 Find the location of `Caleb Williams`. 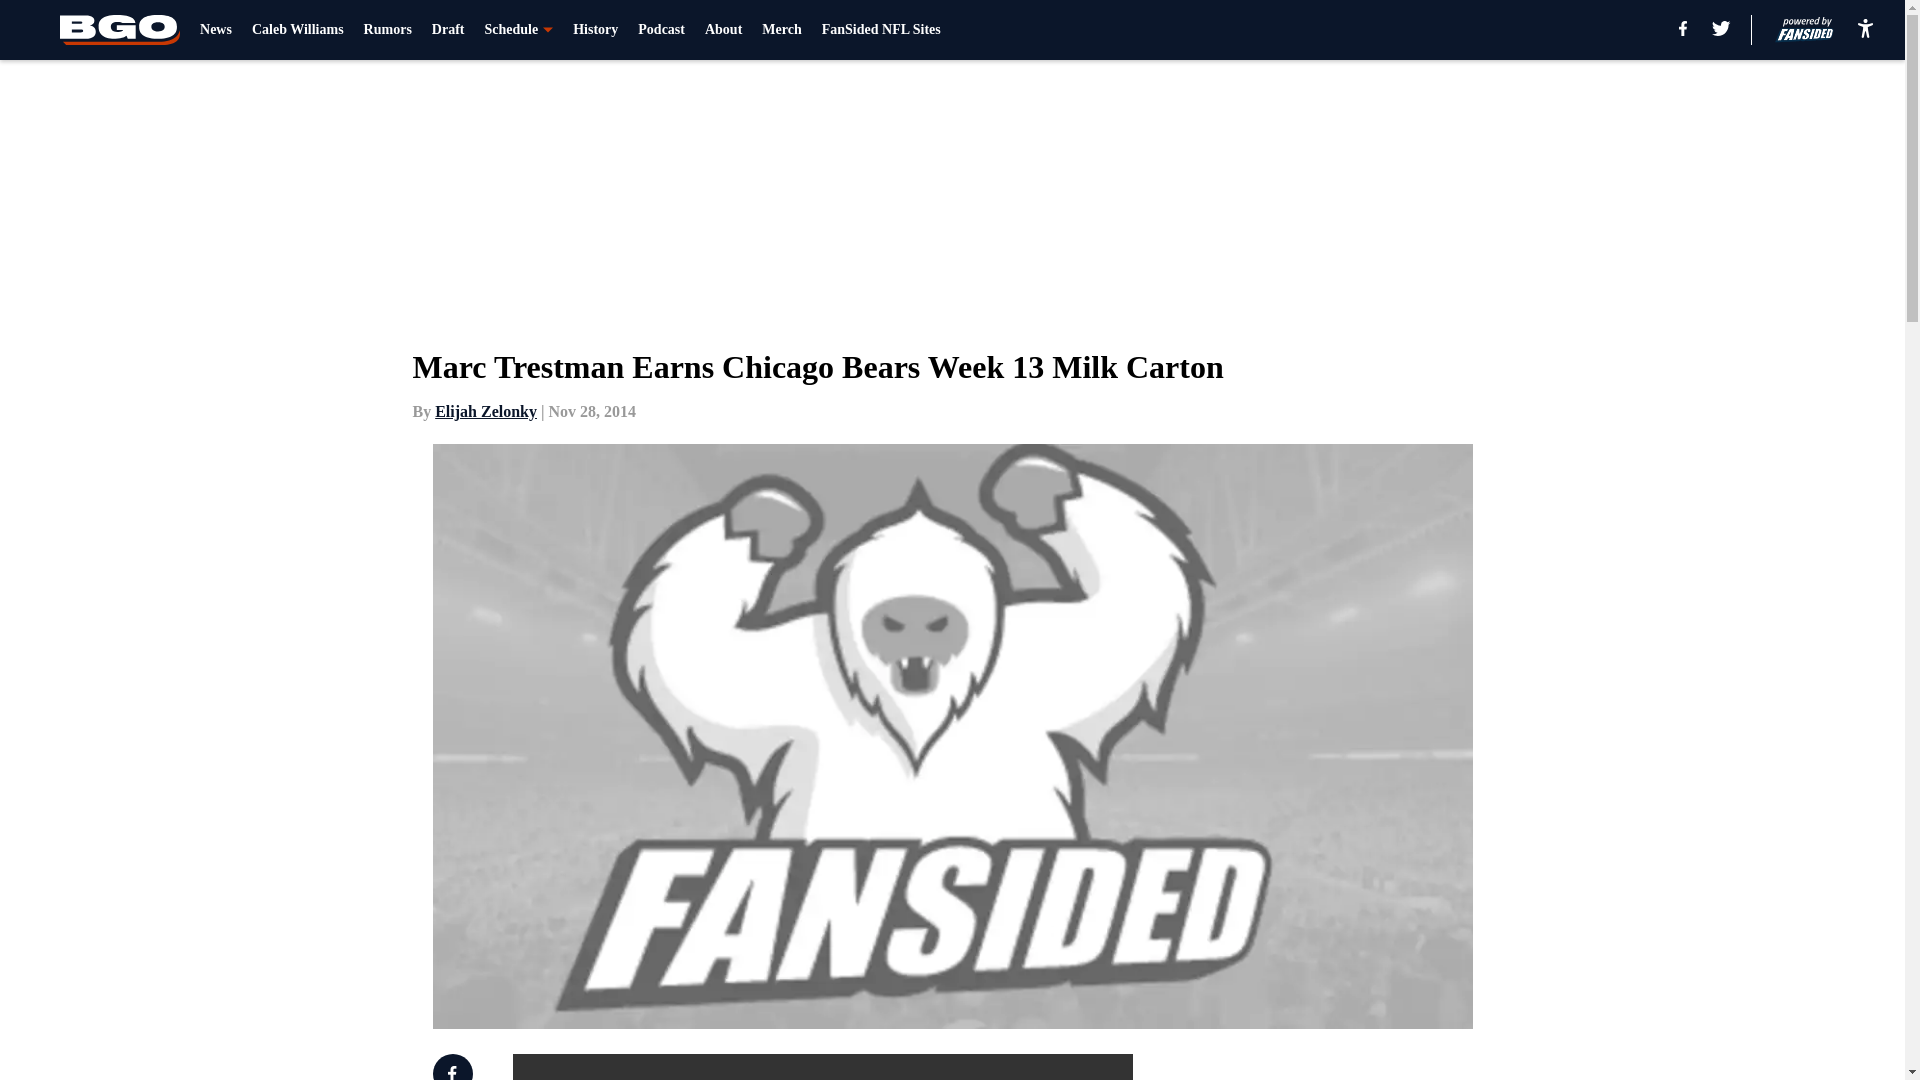

Caleb Williams is located at coordinates (297, 30).